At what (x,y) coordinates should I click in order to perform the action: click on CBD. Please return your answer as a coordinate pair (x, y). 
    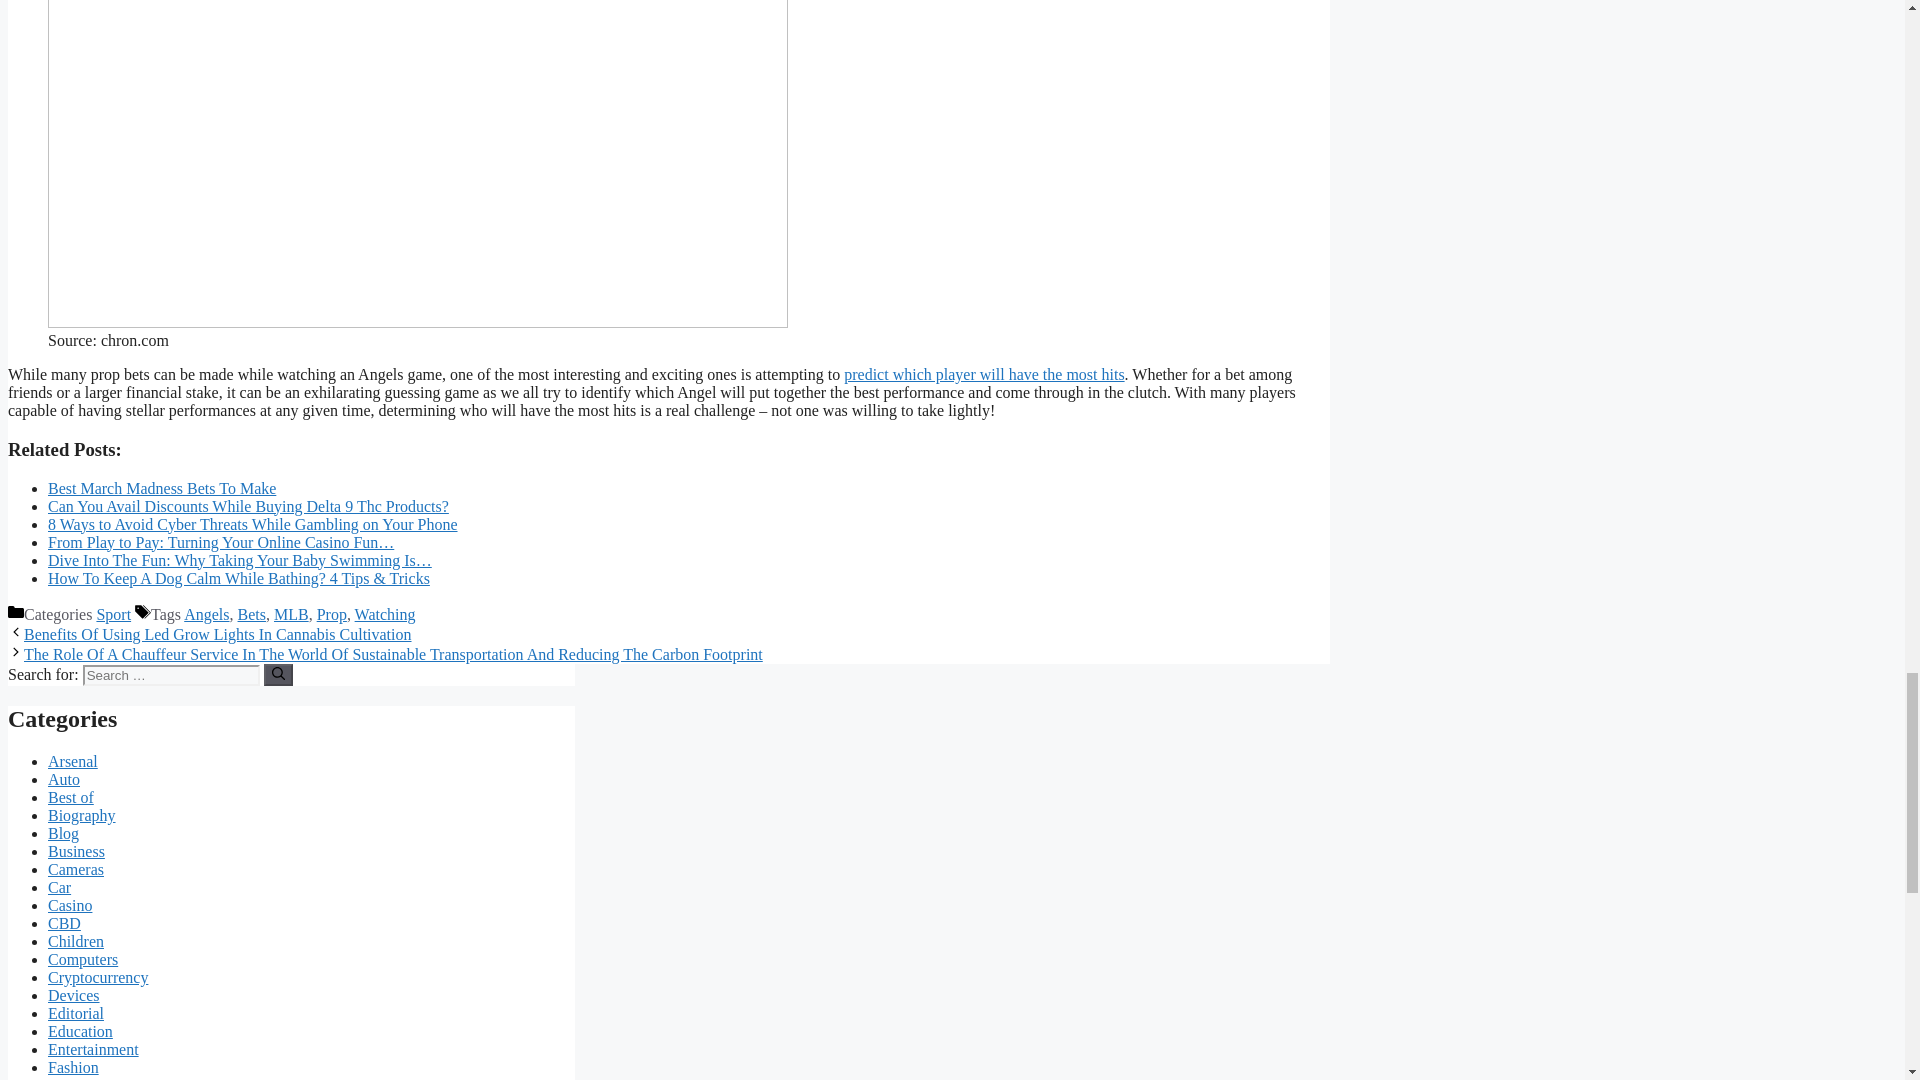
    Looking at the image, I should click on (64, 923).